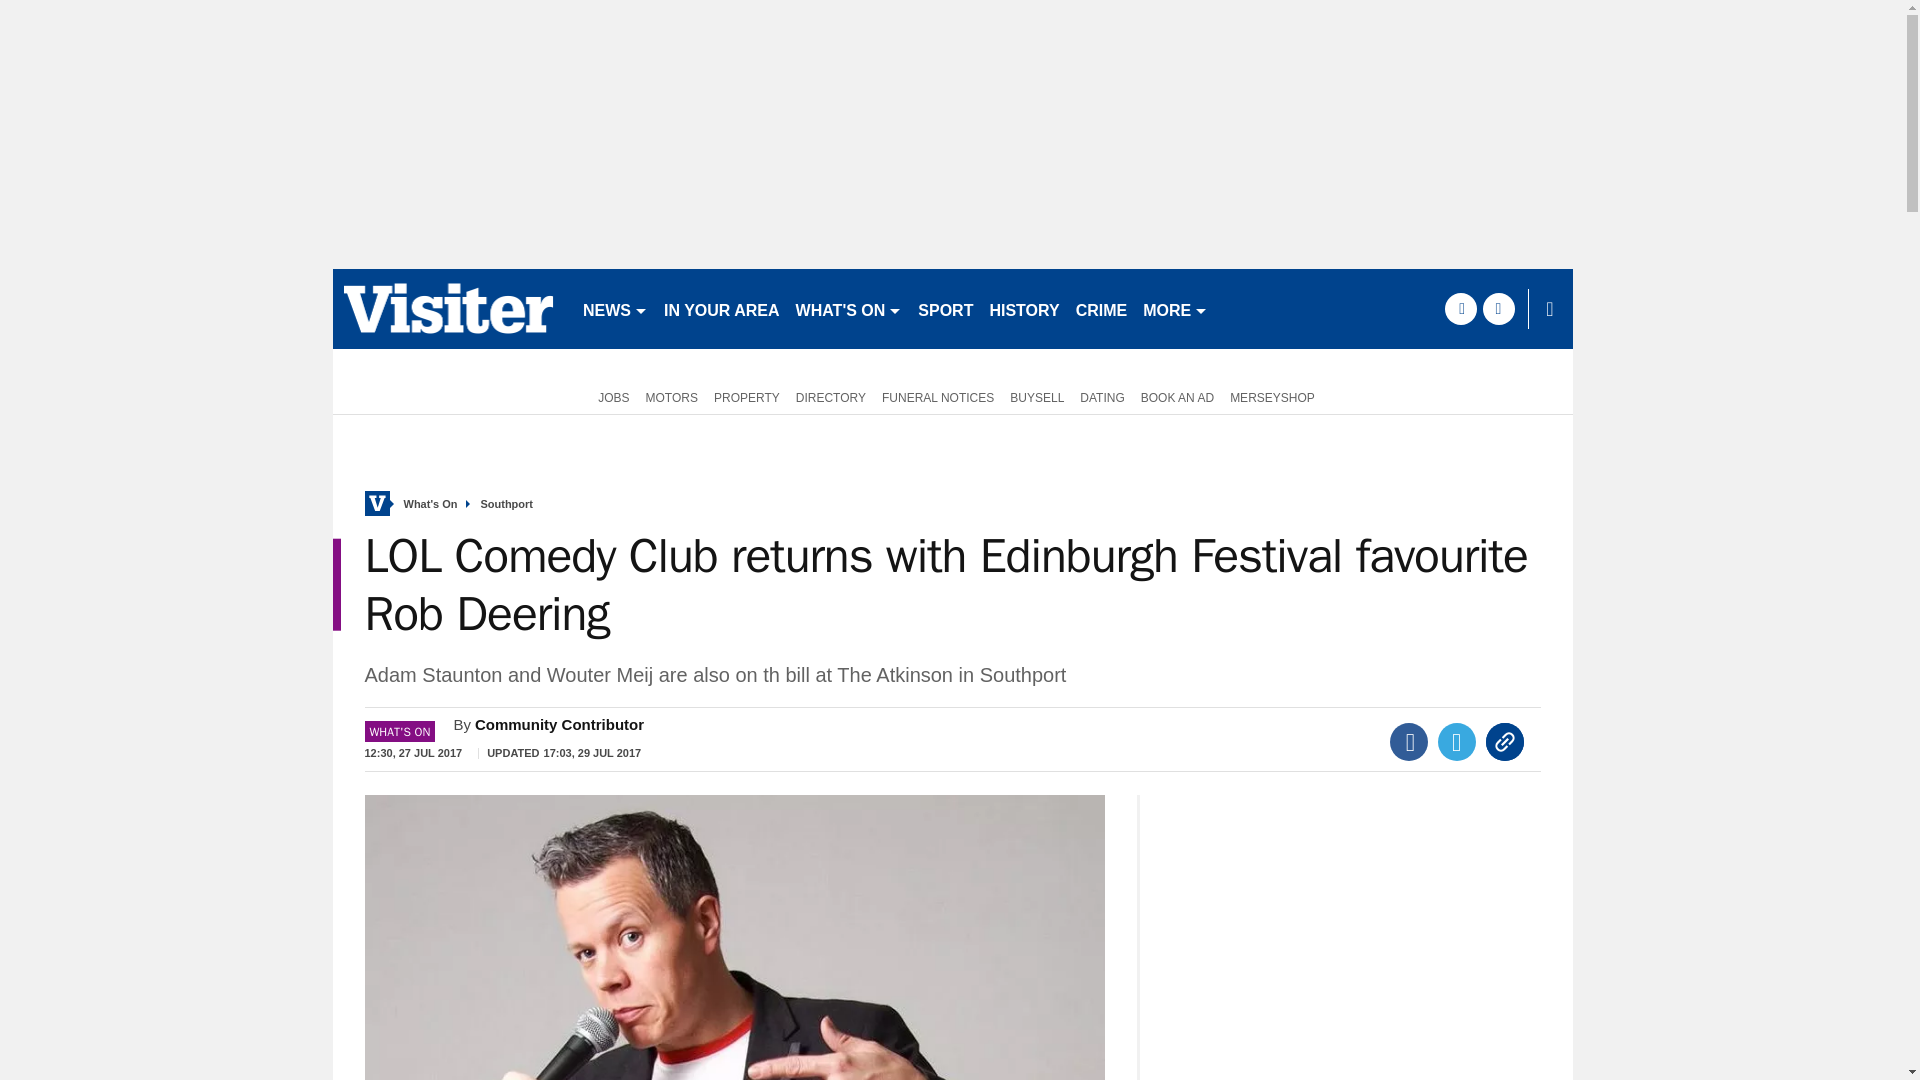 Image resolution: width=1920 pixels, height=1080 pixels. Describe the element at coordinates (1174, 308) in the screenshot. I see `MORE` at that location.